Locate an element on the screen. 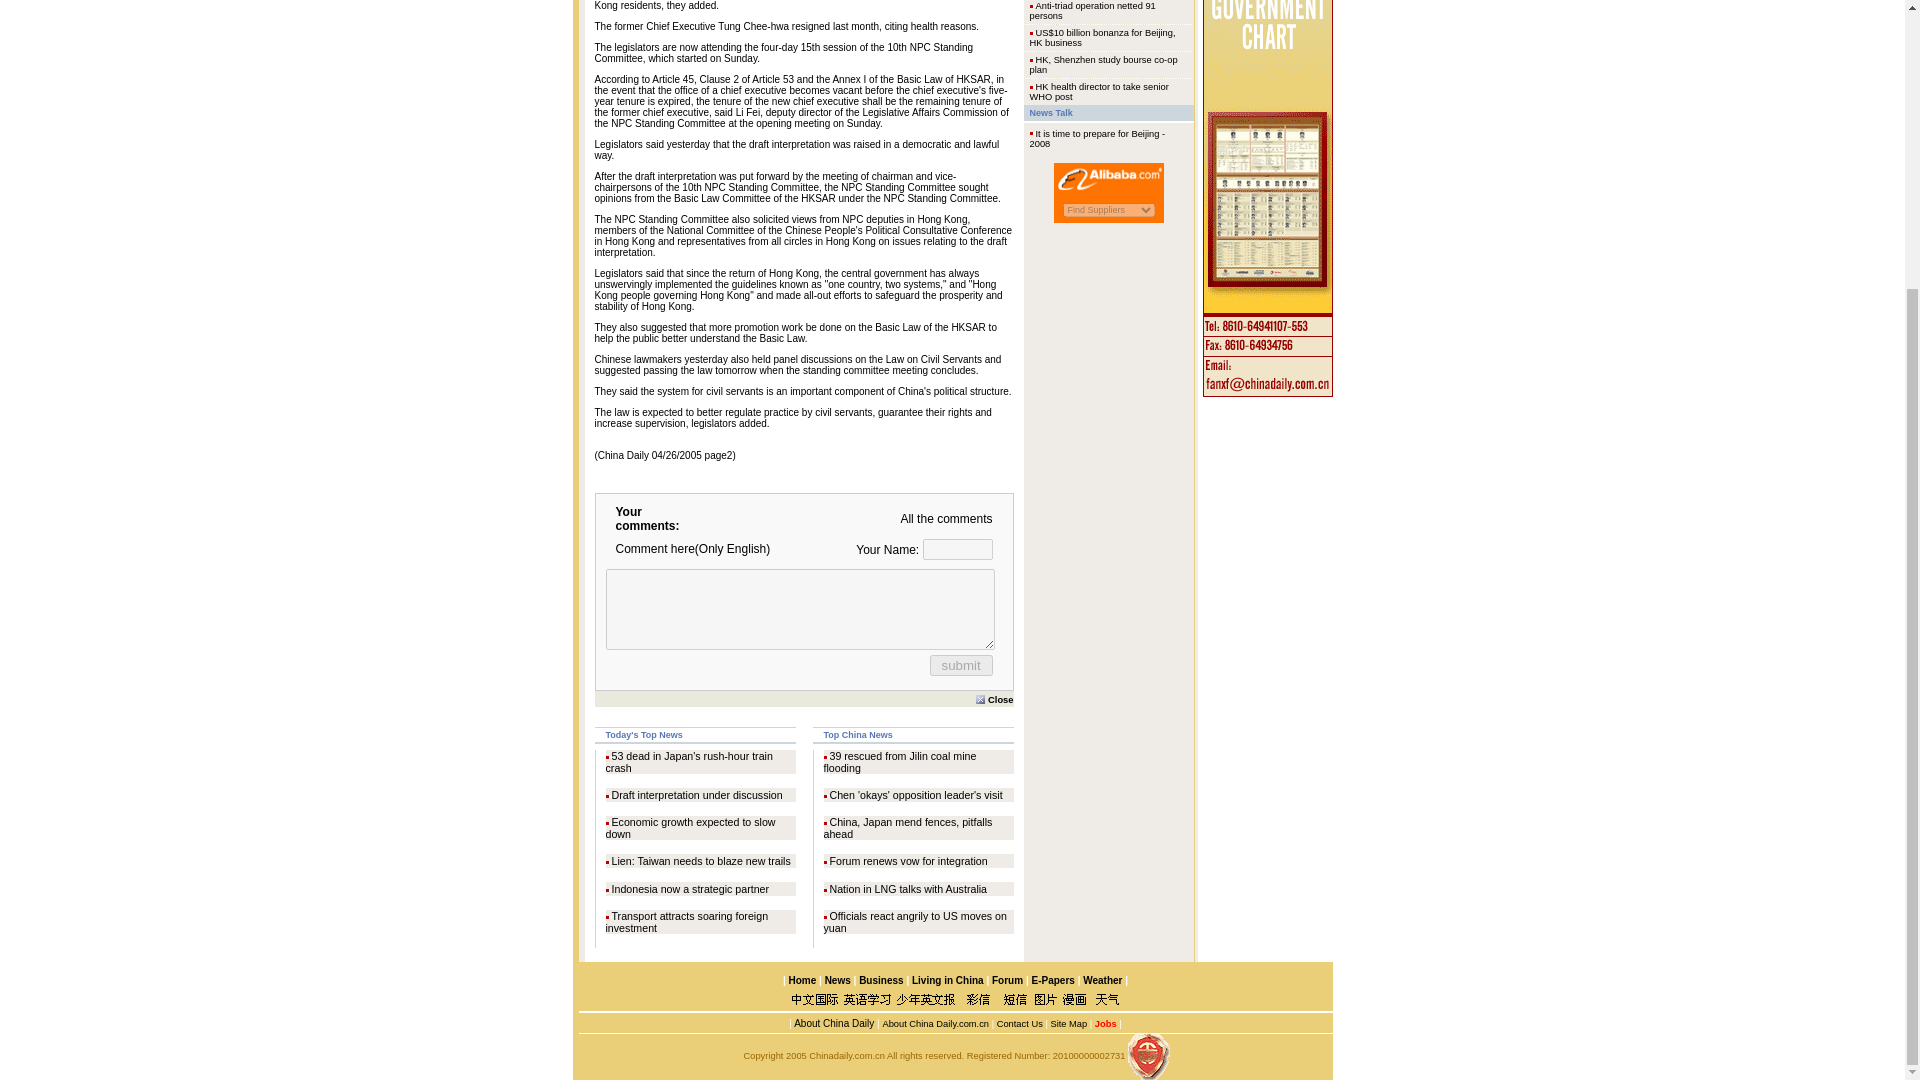 The width and height of the screenshot is (1920, 1080).  submit  is located at coordinates (960, 664).